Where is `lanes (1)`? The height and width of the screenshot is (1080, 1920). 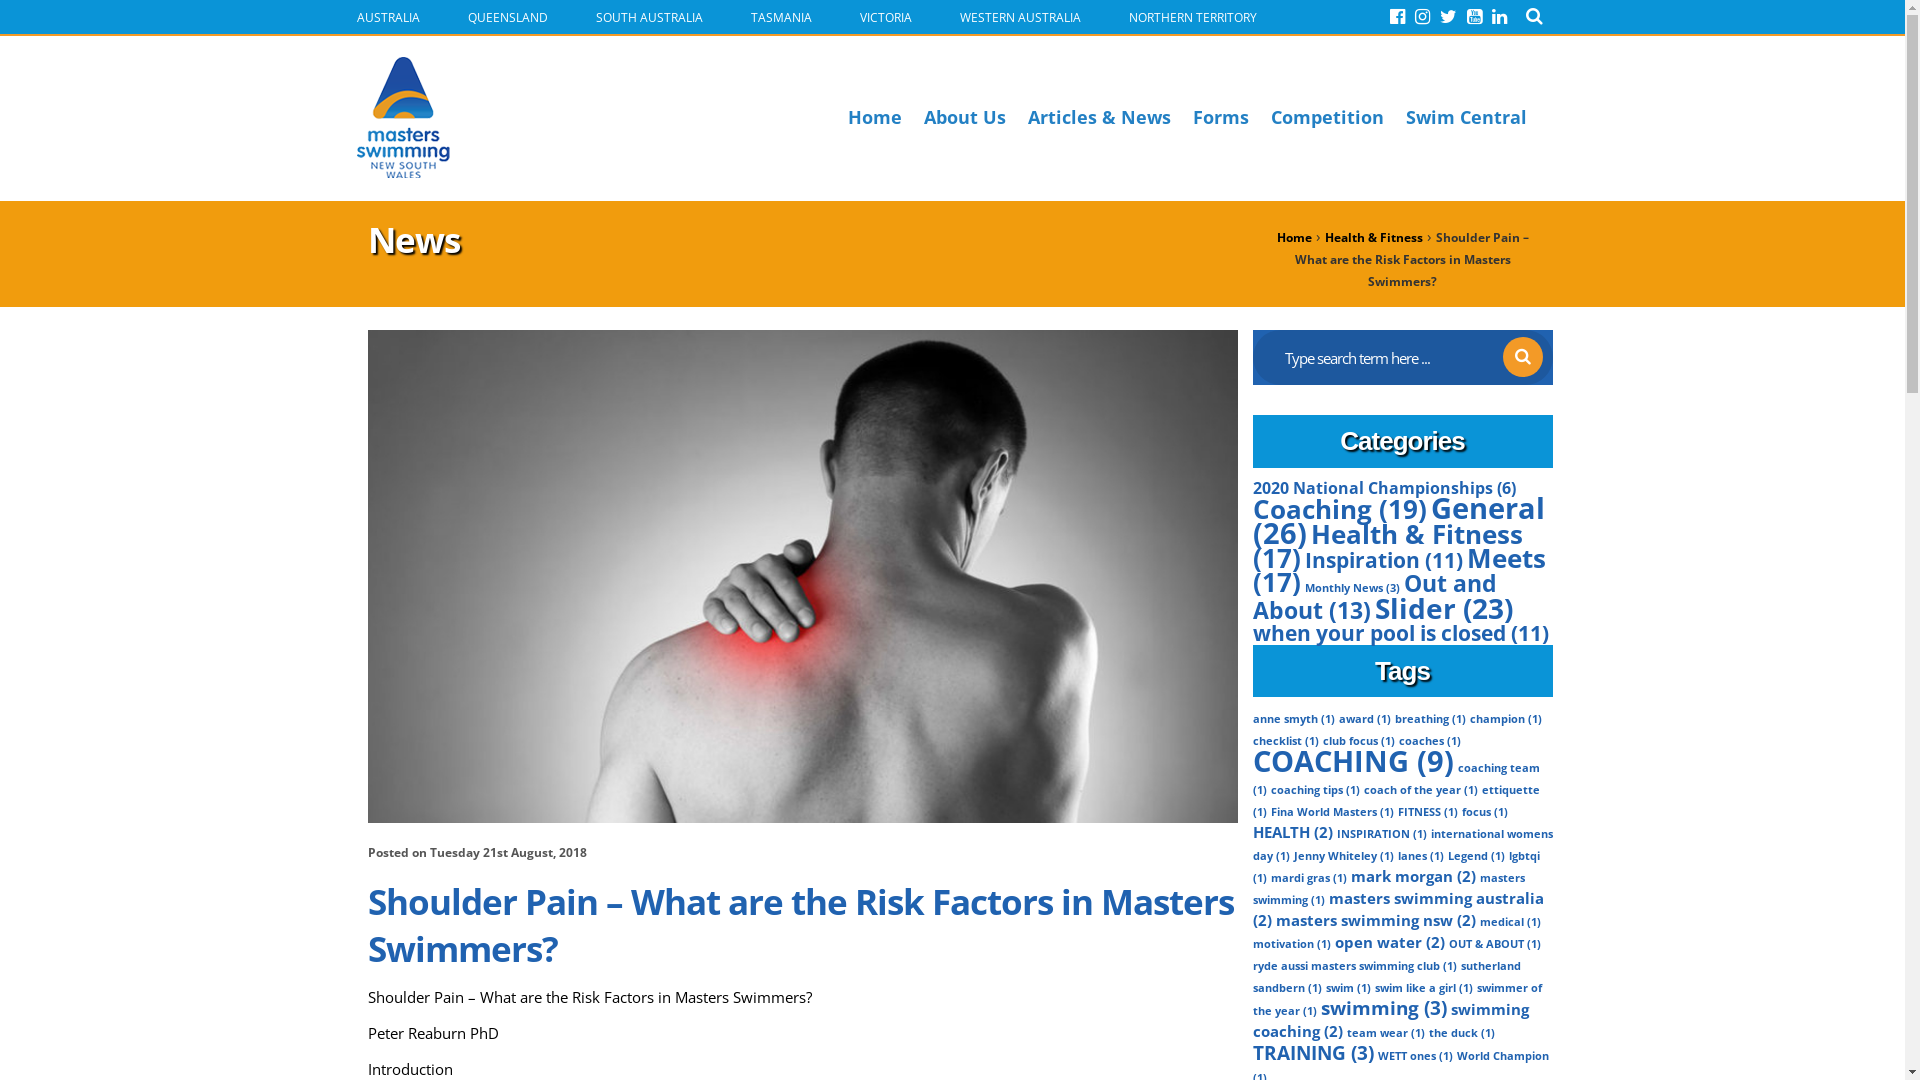
lanes (1) is located at coordinates (1421, 856).